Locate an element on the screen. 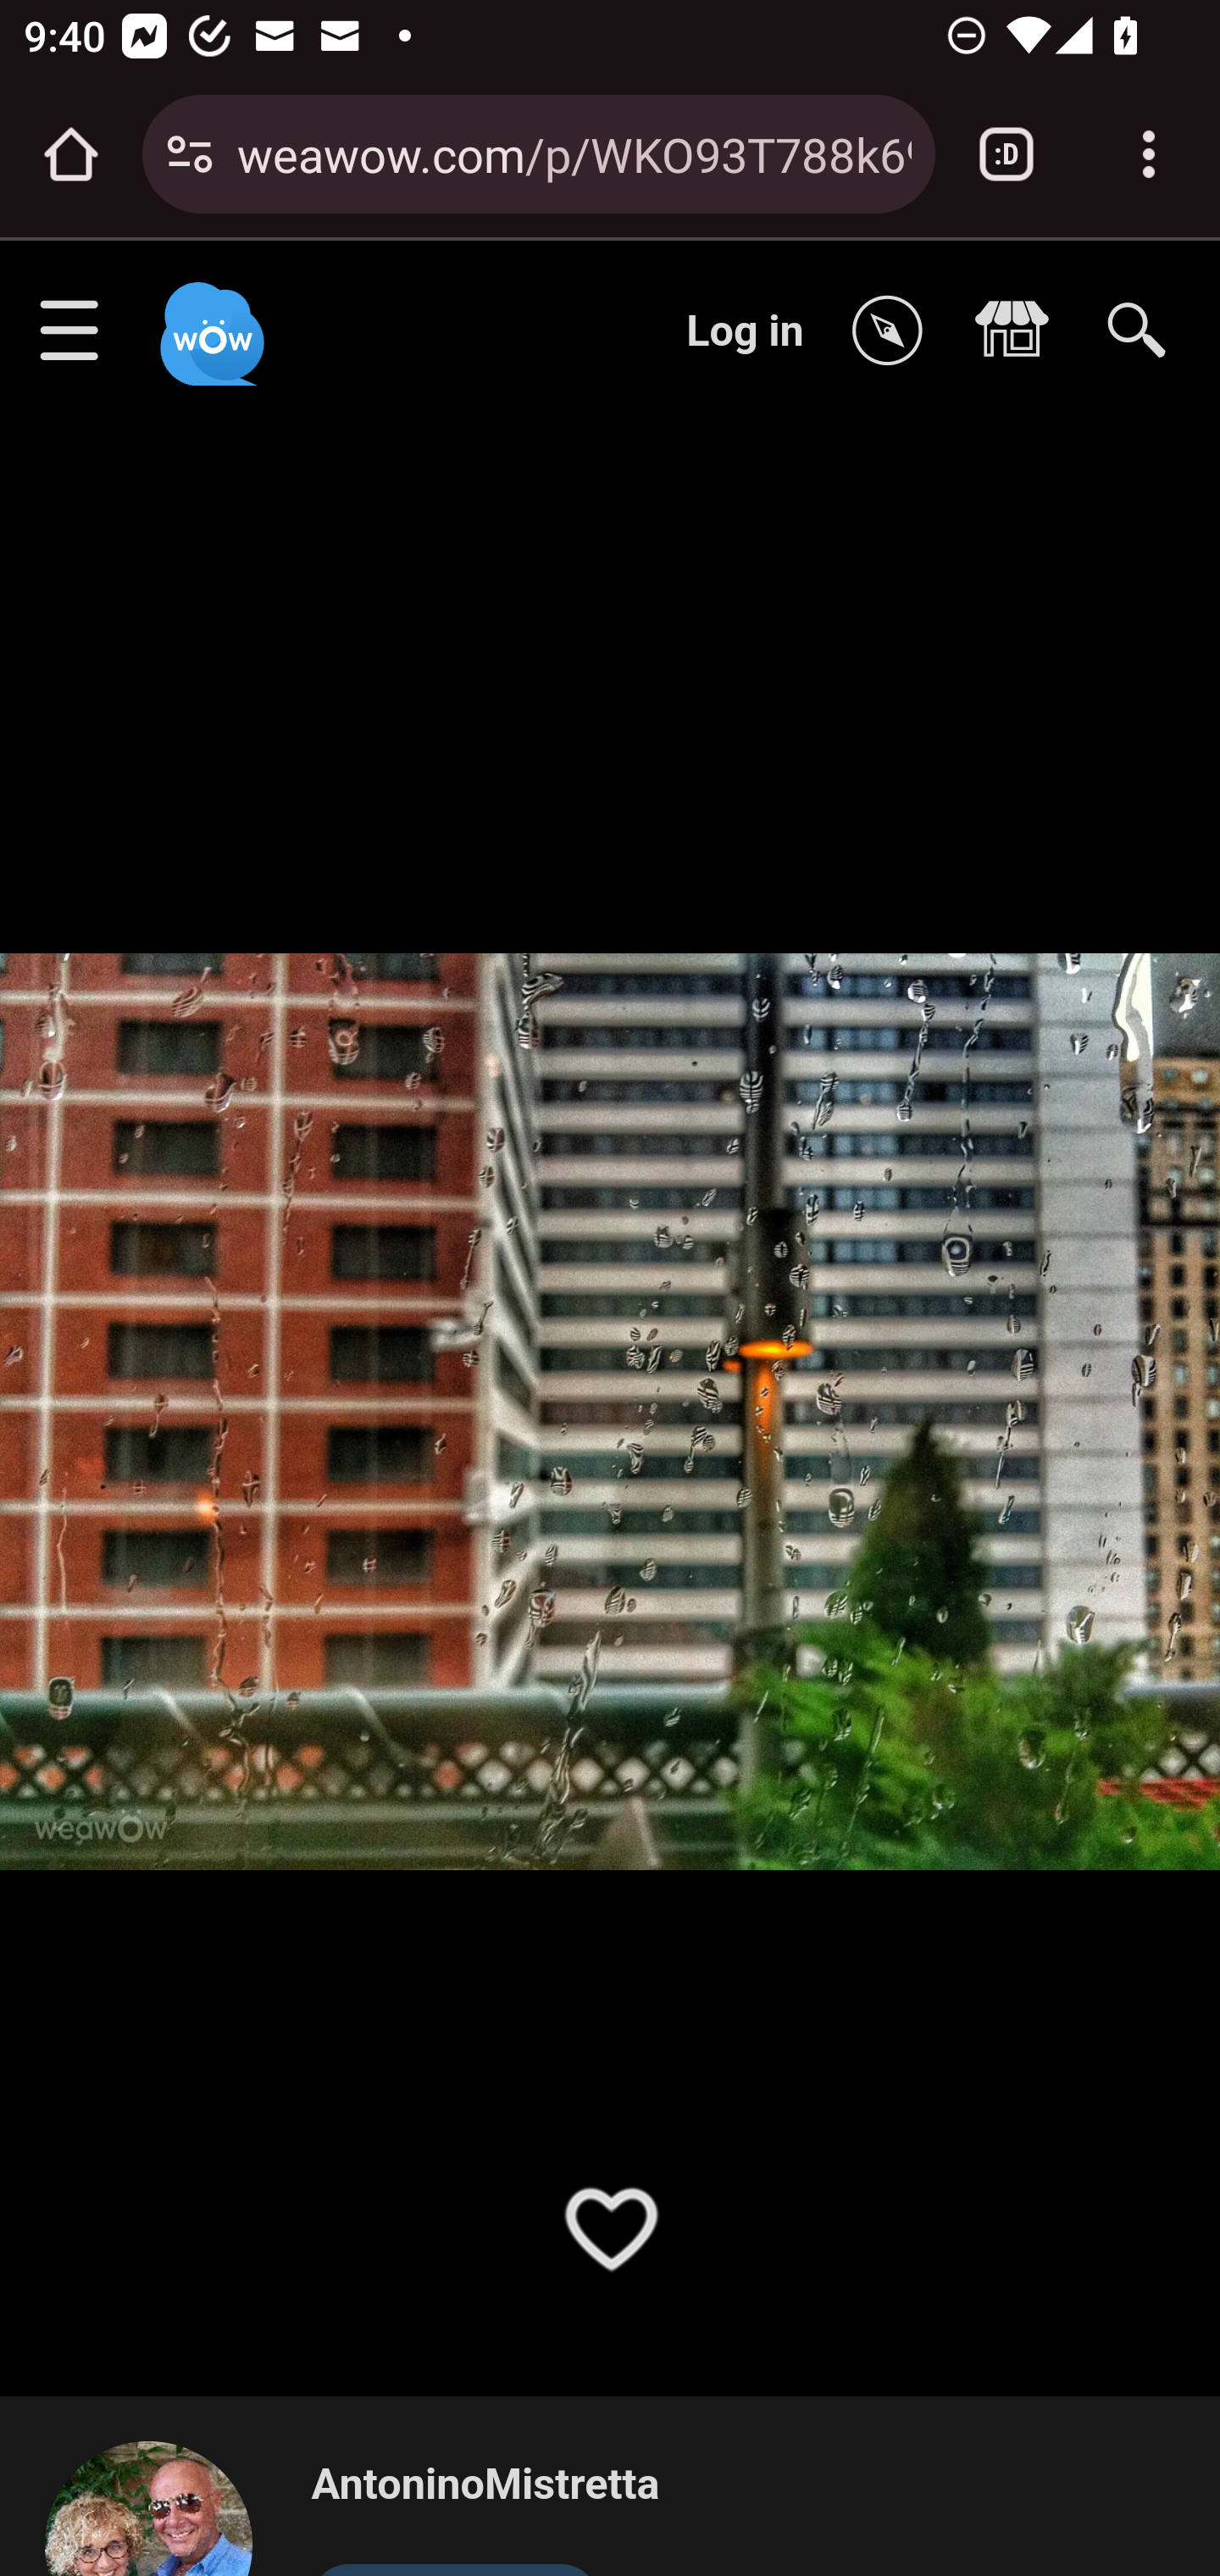 This screenshot has height=2576, width=1220. Open the home page is located at coordinates (71, 154).